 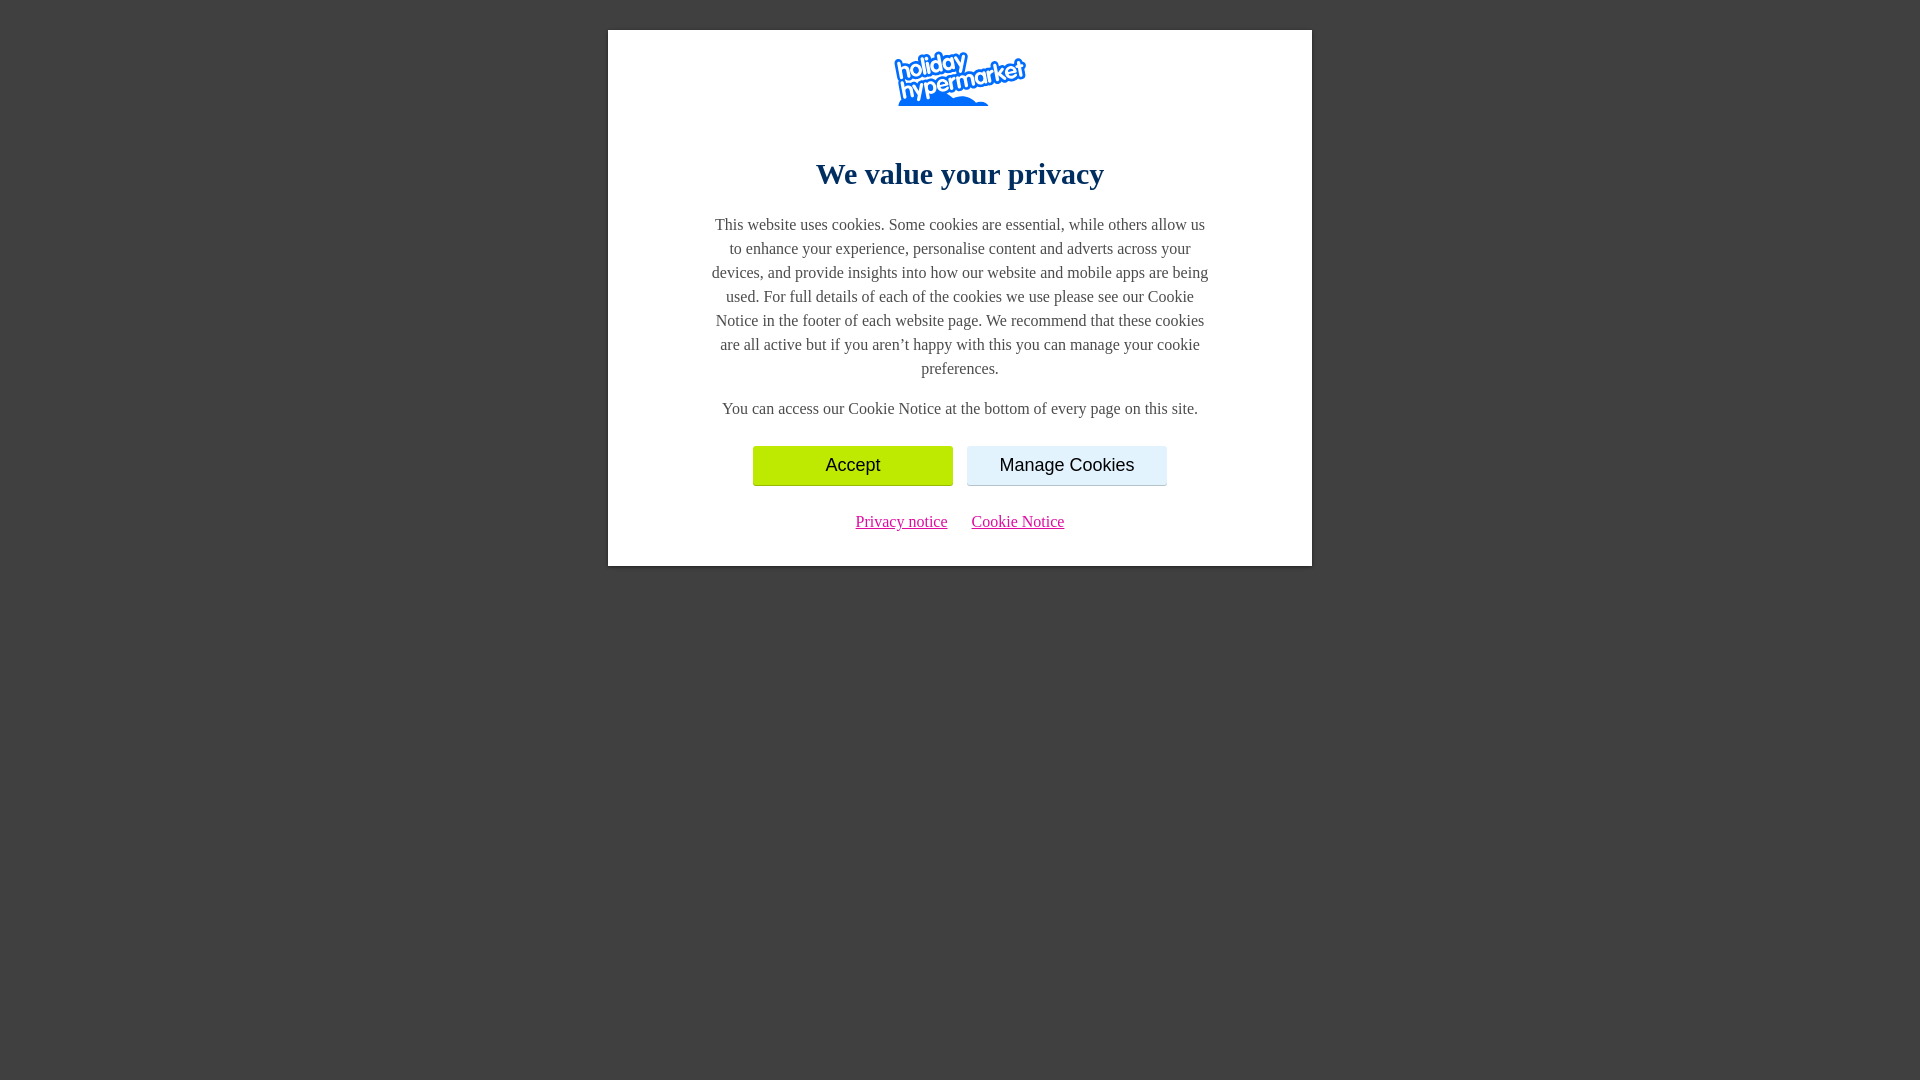 I want to click on Go To Homepage, so click(x=960, y=342).